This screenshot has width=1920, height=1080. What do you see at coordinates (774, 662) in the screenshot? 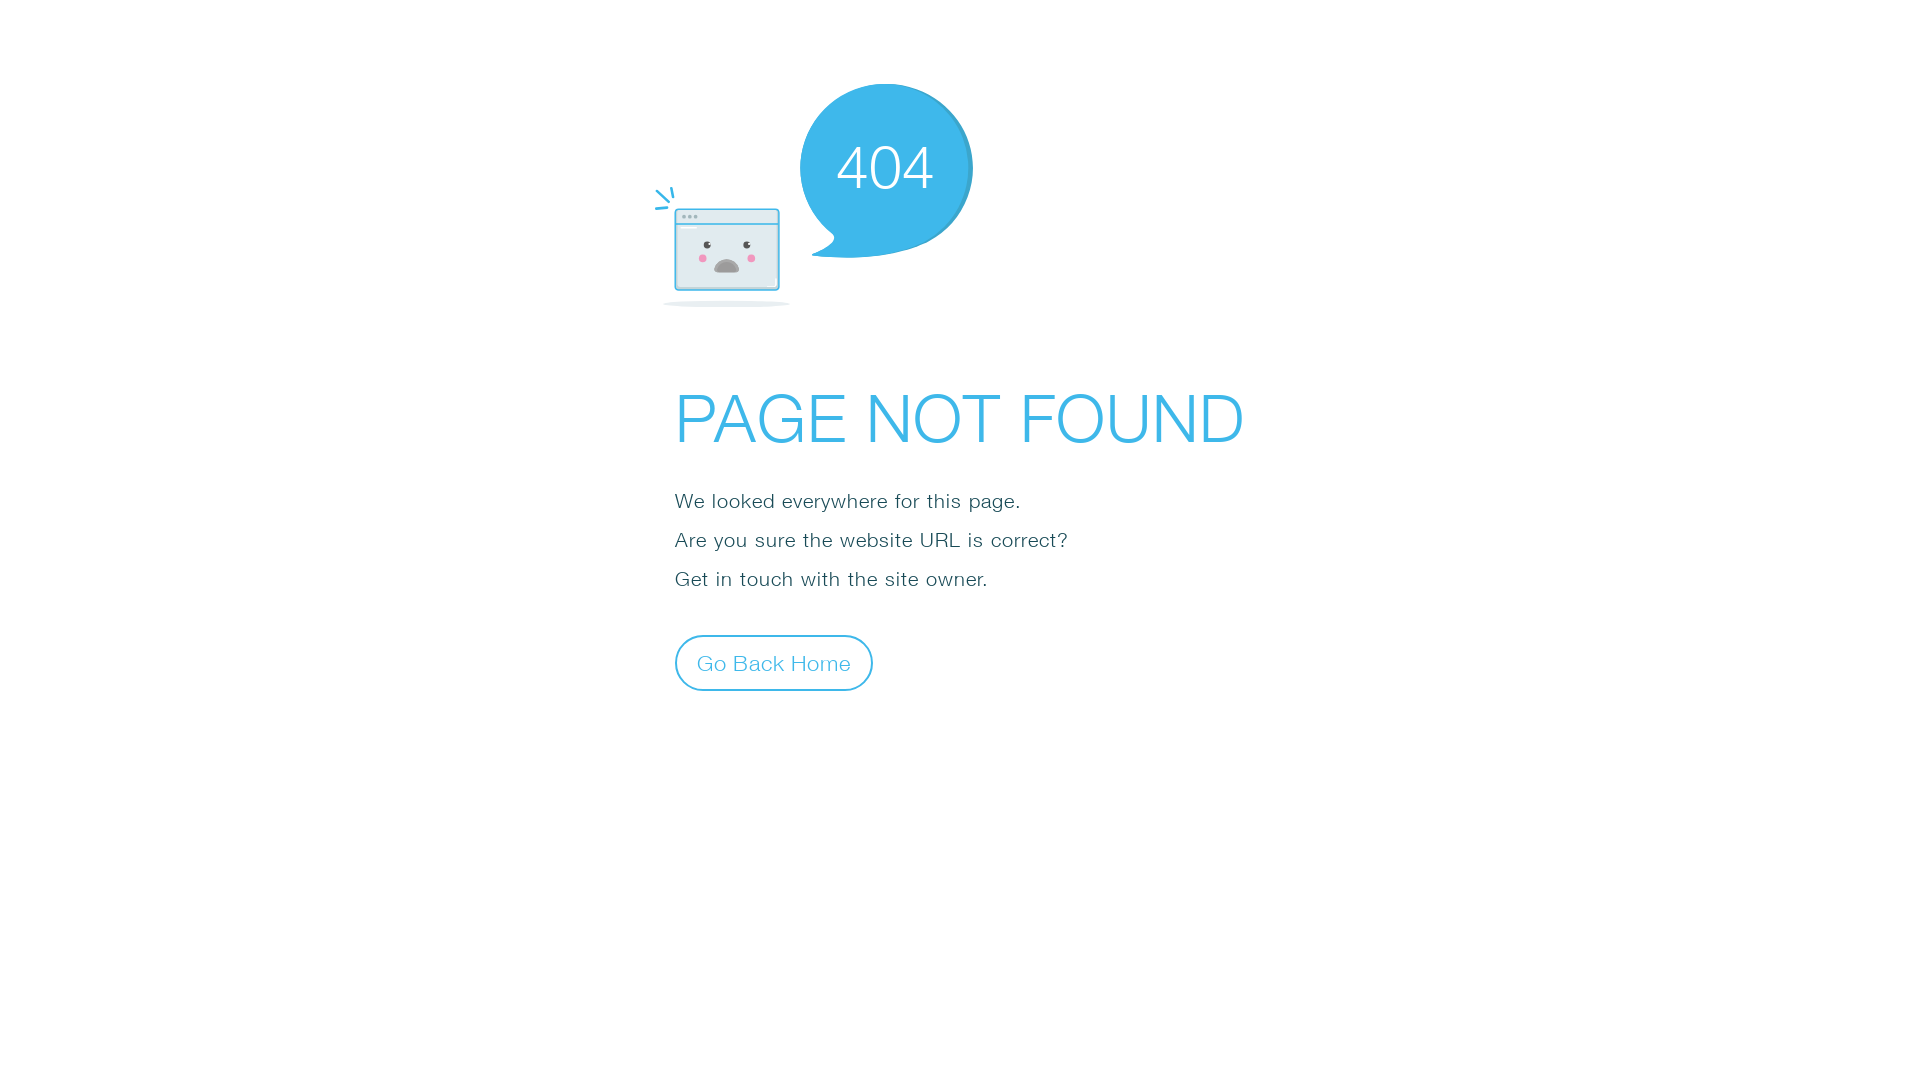
I see `Go Back Home` at bounding box center [774, 662].